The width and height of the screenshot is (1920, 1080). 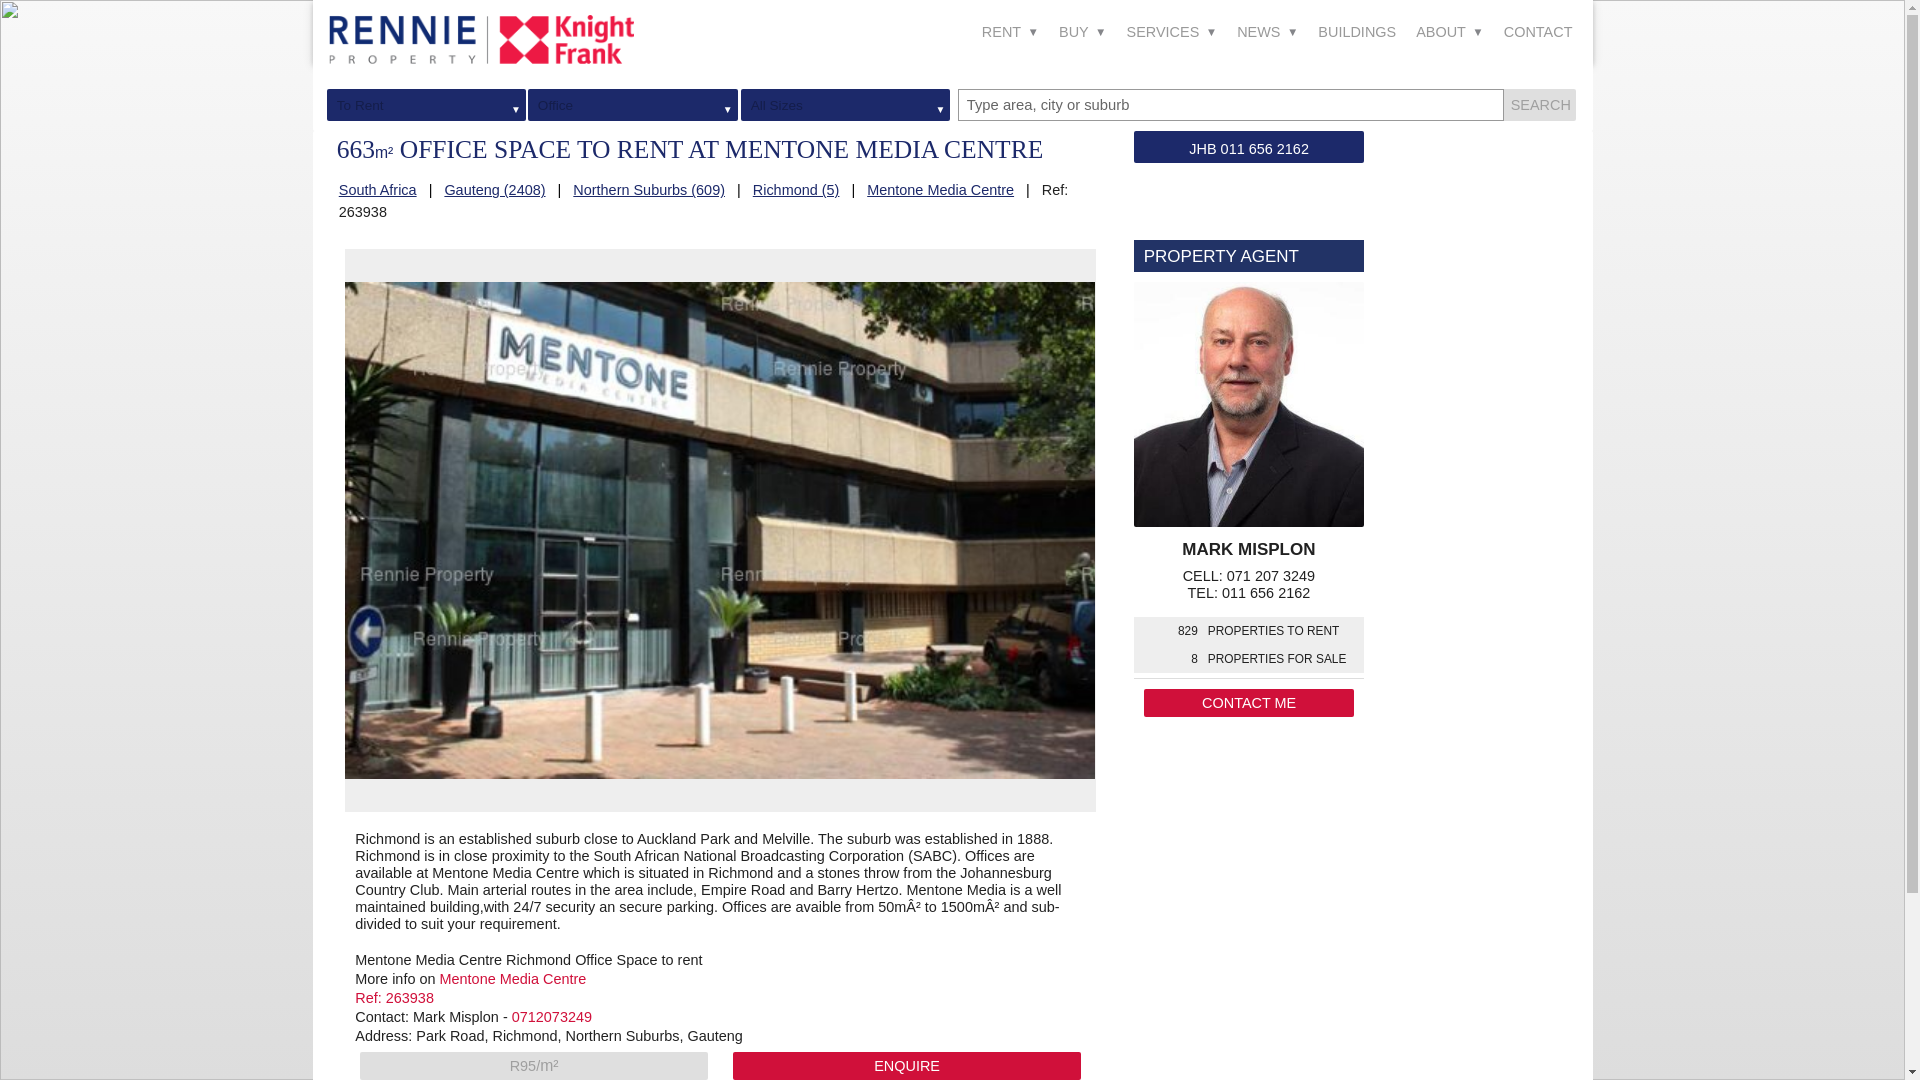 What do you see at coordinates (856, 104) in the screenshot?
I see `All Sizes` at bounding box center [856, 104].